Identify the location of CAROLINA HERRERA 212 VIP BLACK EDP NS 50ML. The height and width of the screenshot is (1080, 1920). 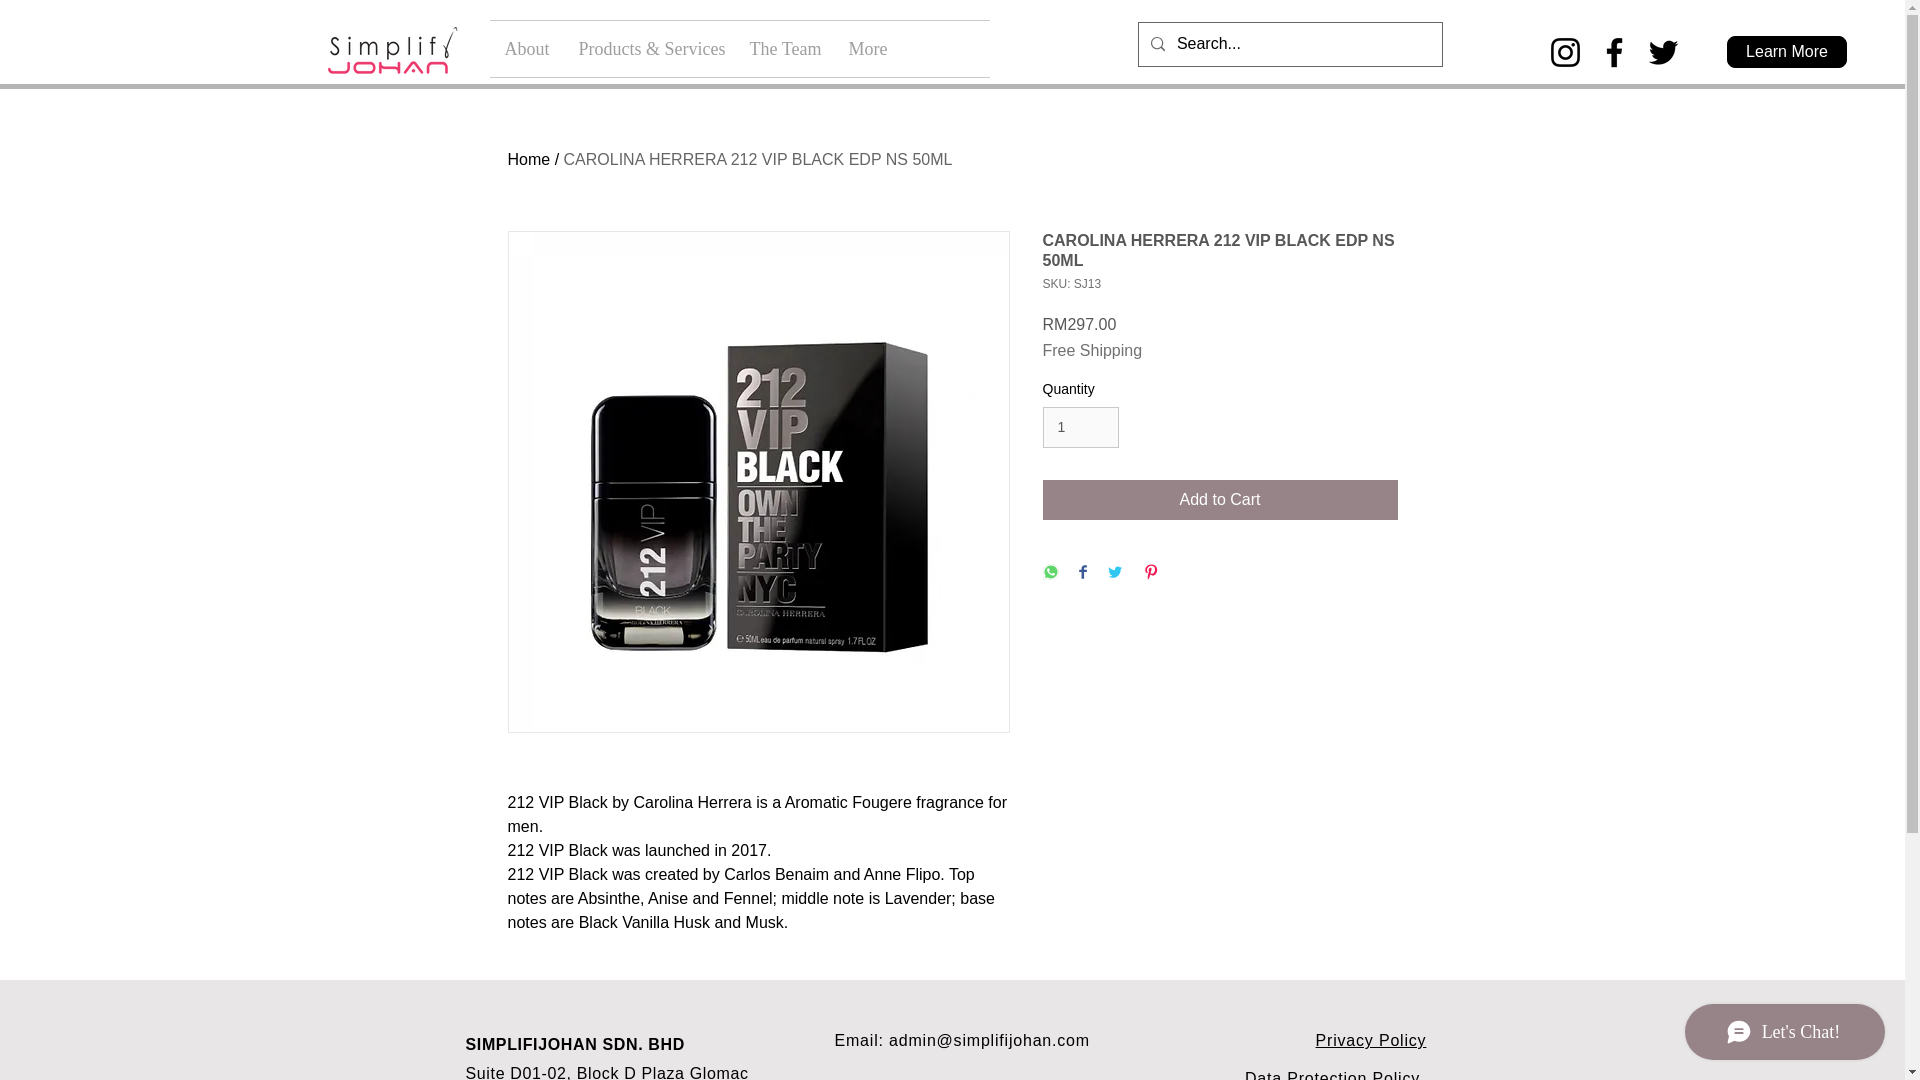
(758, 160).